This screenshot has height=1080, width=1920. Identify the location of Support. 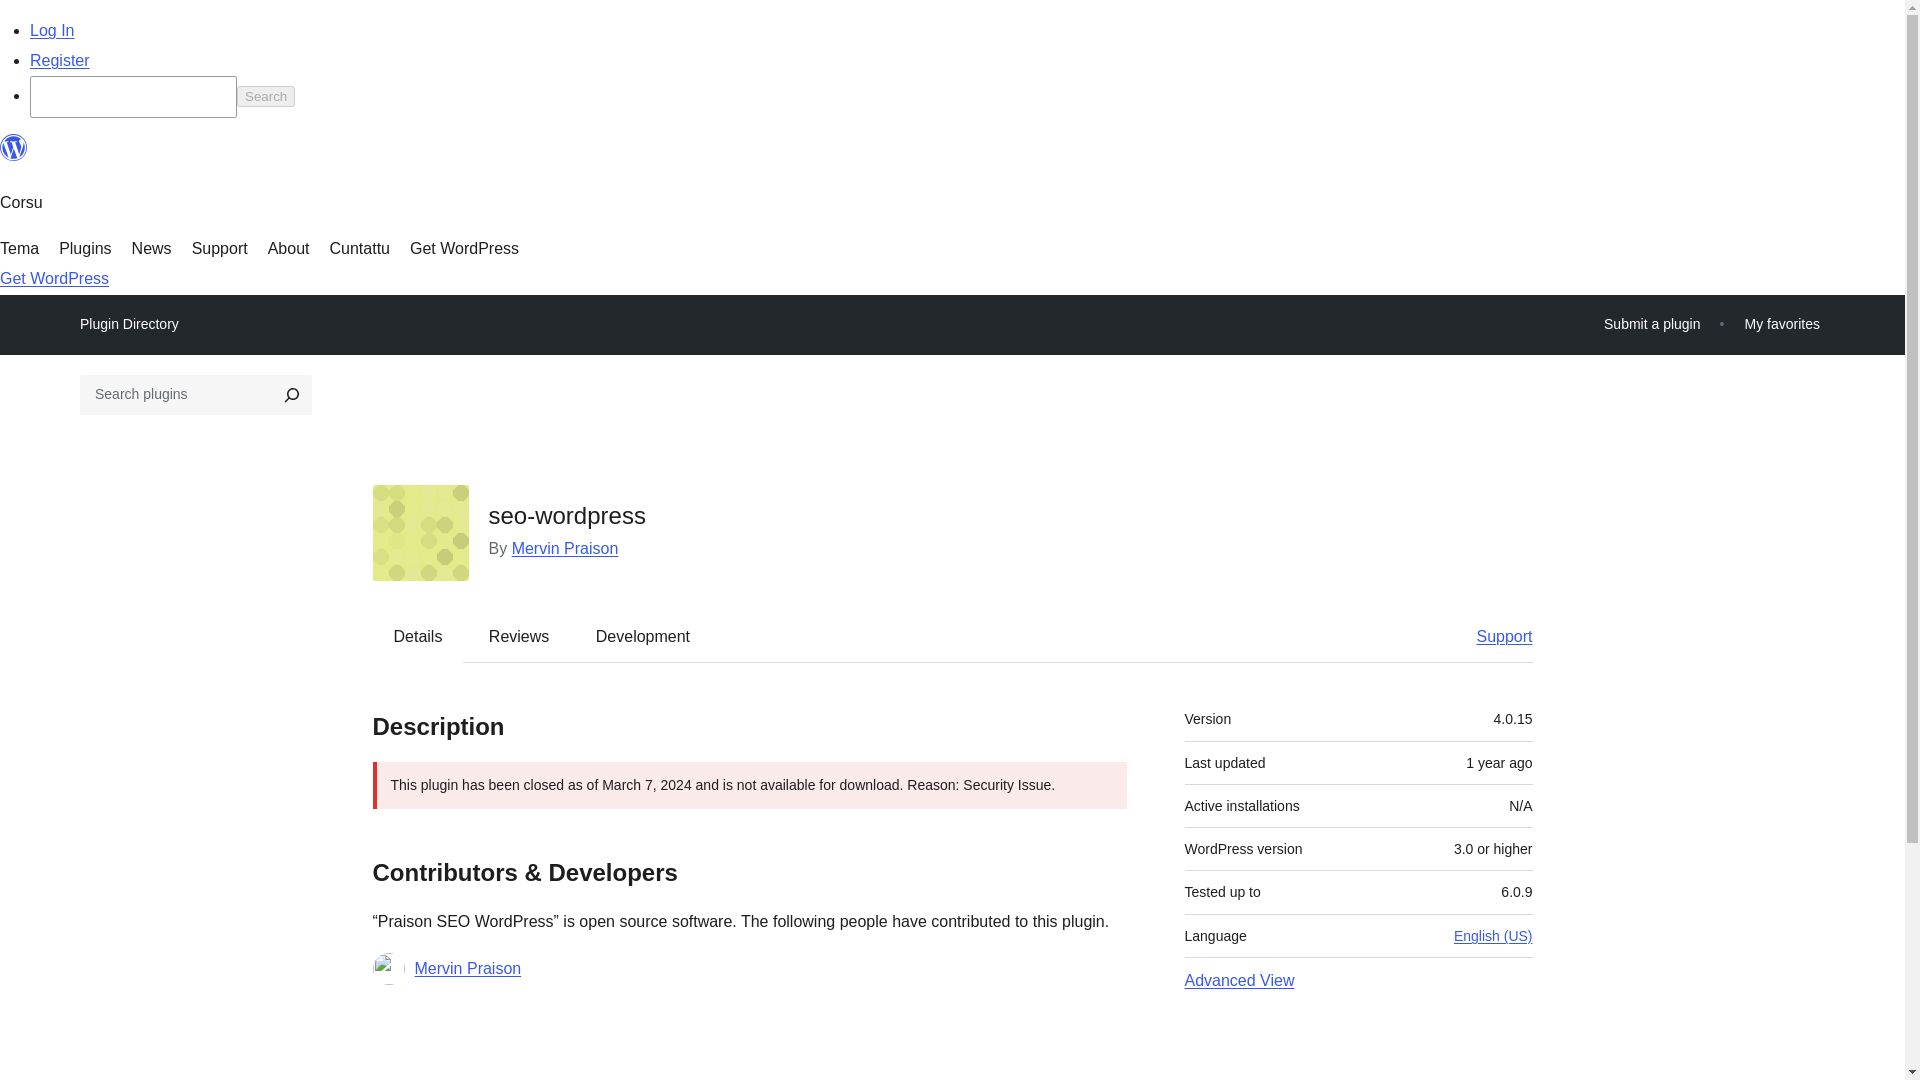
(220, 248).